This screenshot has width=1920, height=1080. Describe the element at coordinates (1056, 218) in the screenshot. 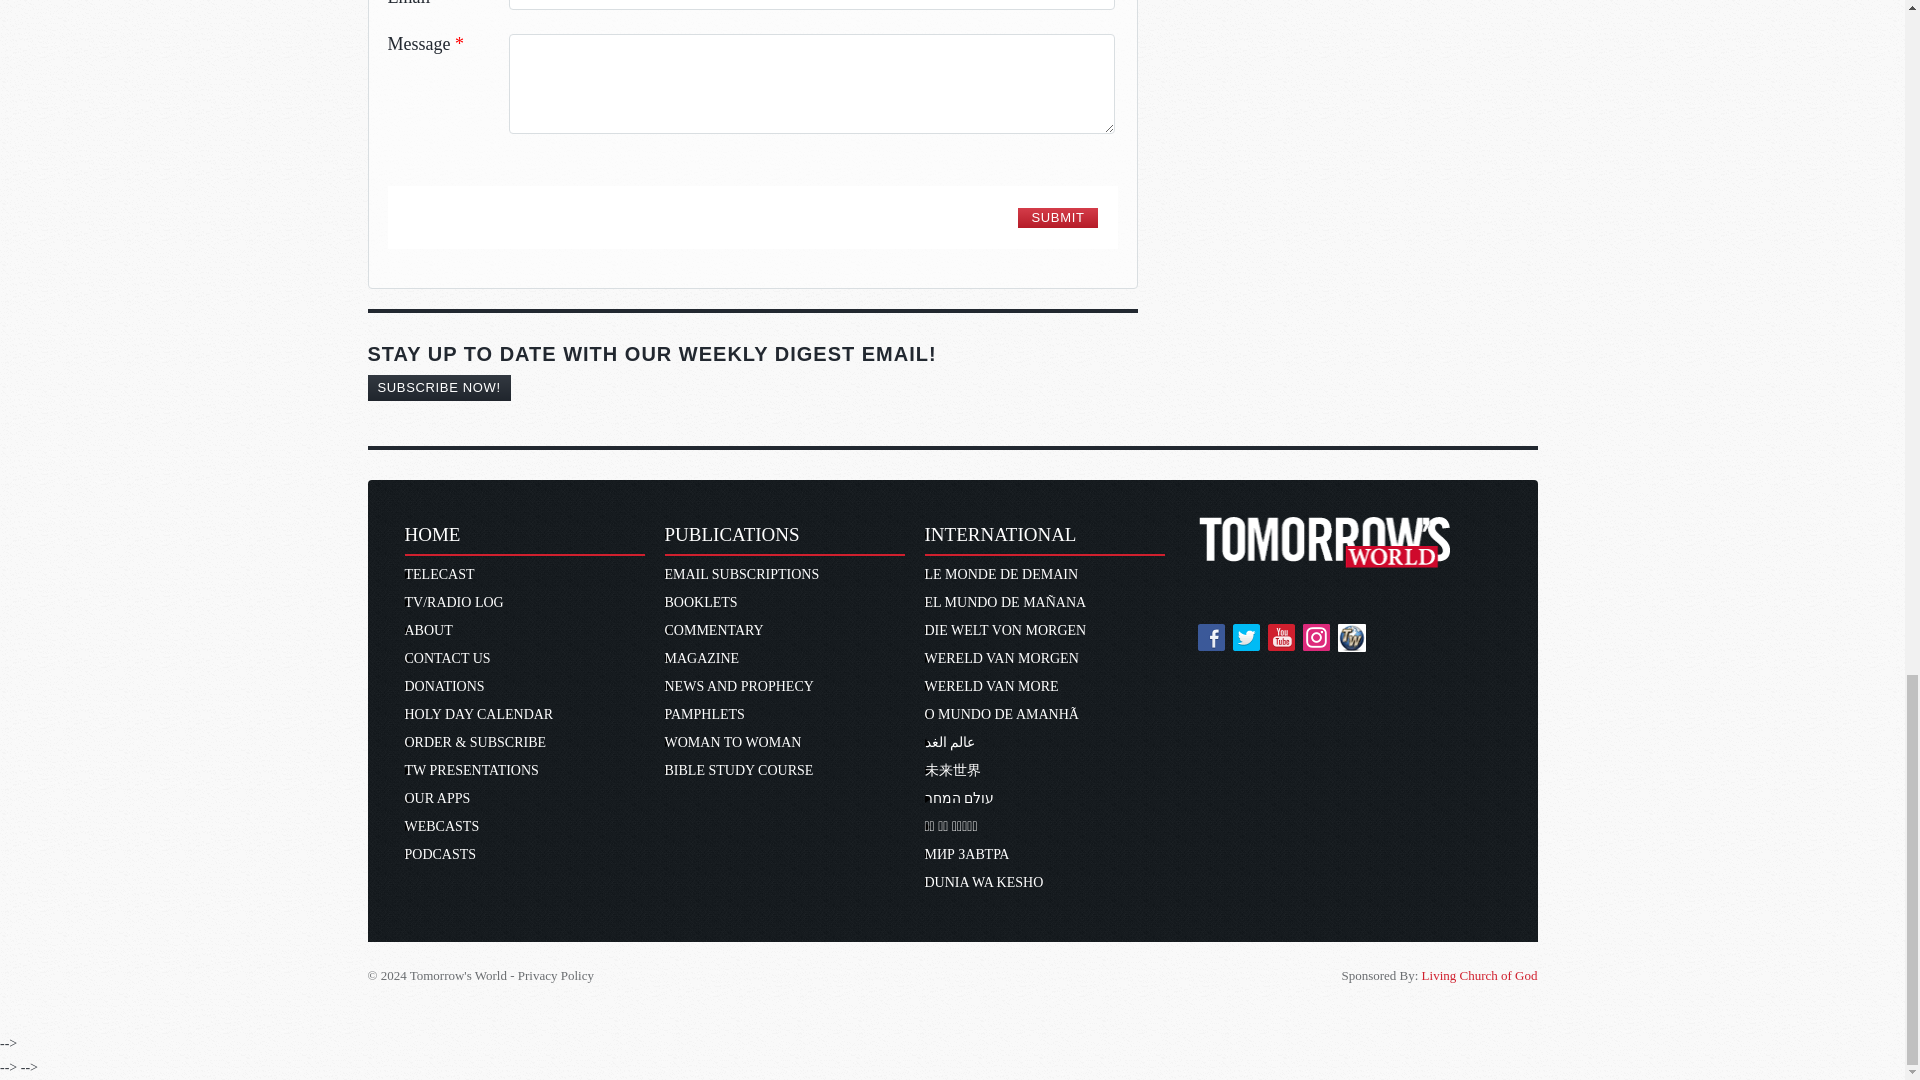

I see `Submit` at that location.